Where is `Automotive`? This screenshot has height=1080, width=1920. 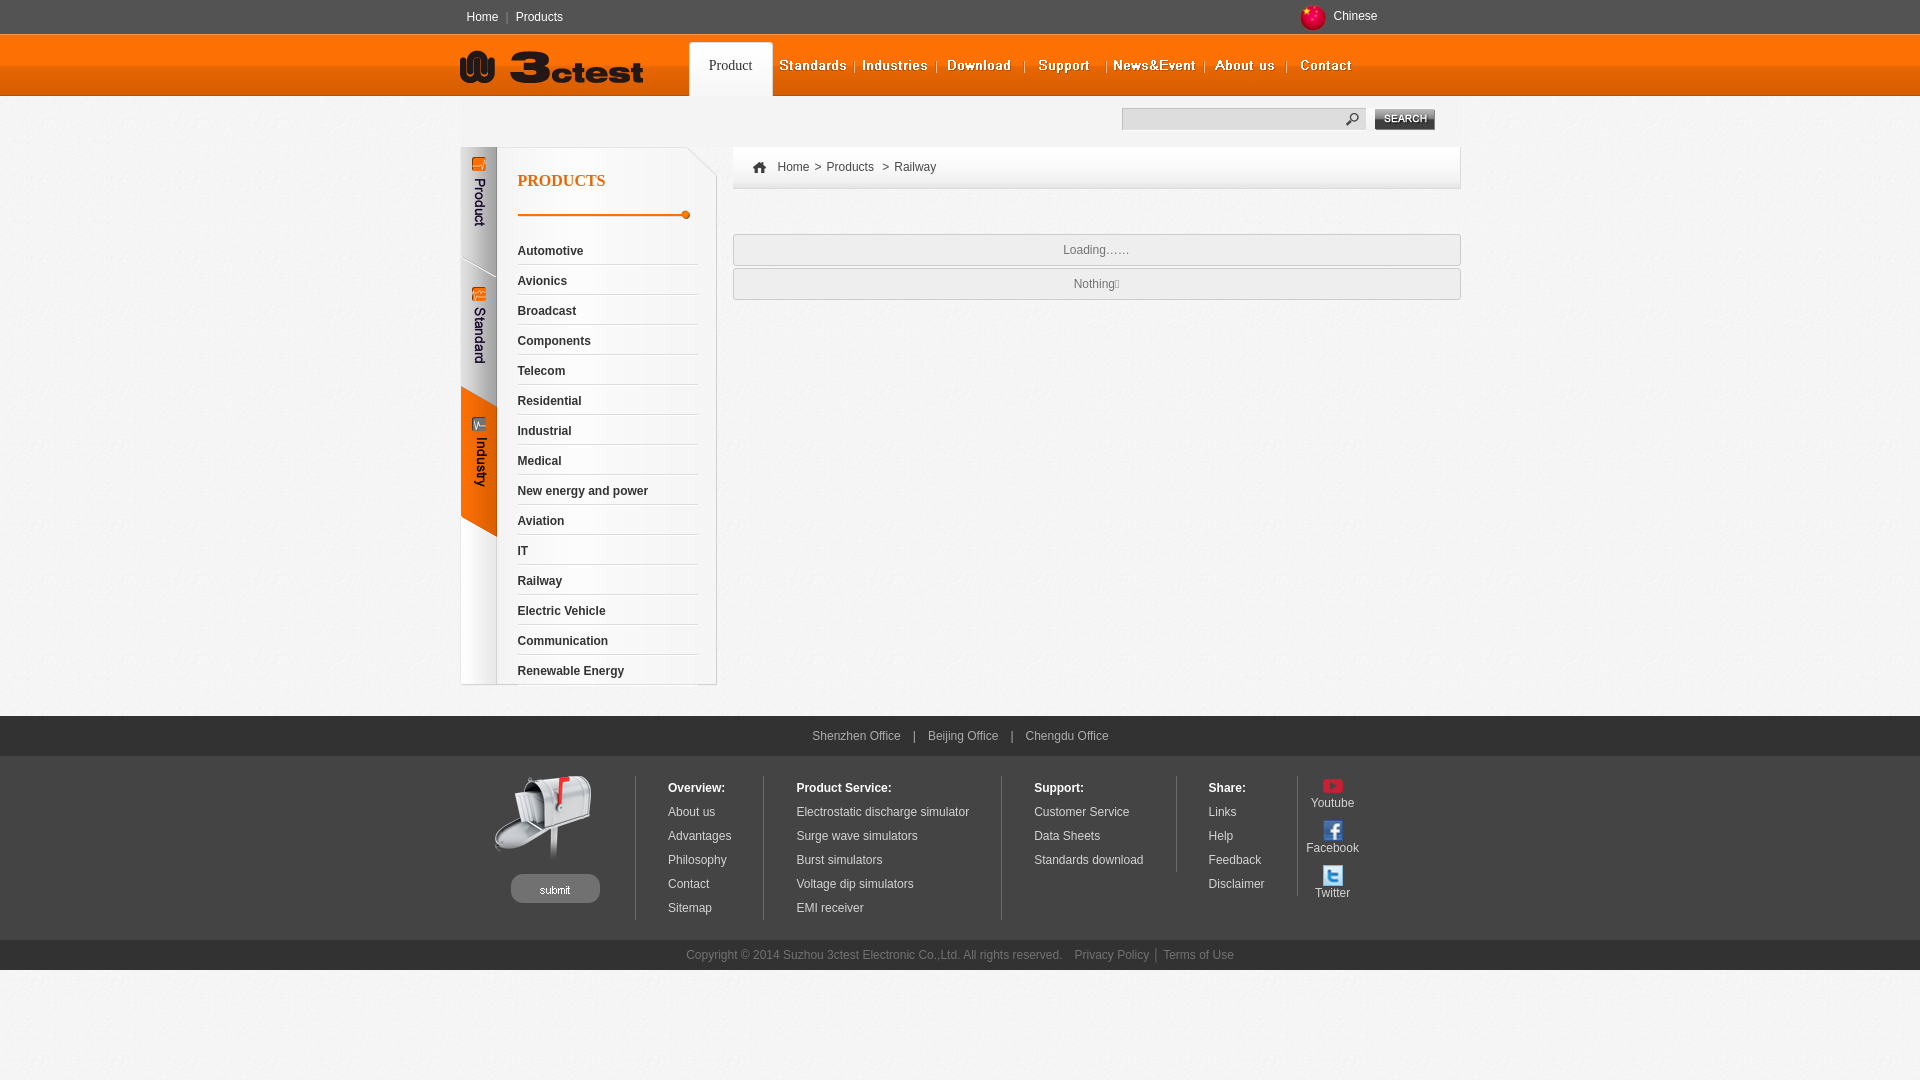 Automotive is located at coordinates (551, 251).